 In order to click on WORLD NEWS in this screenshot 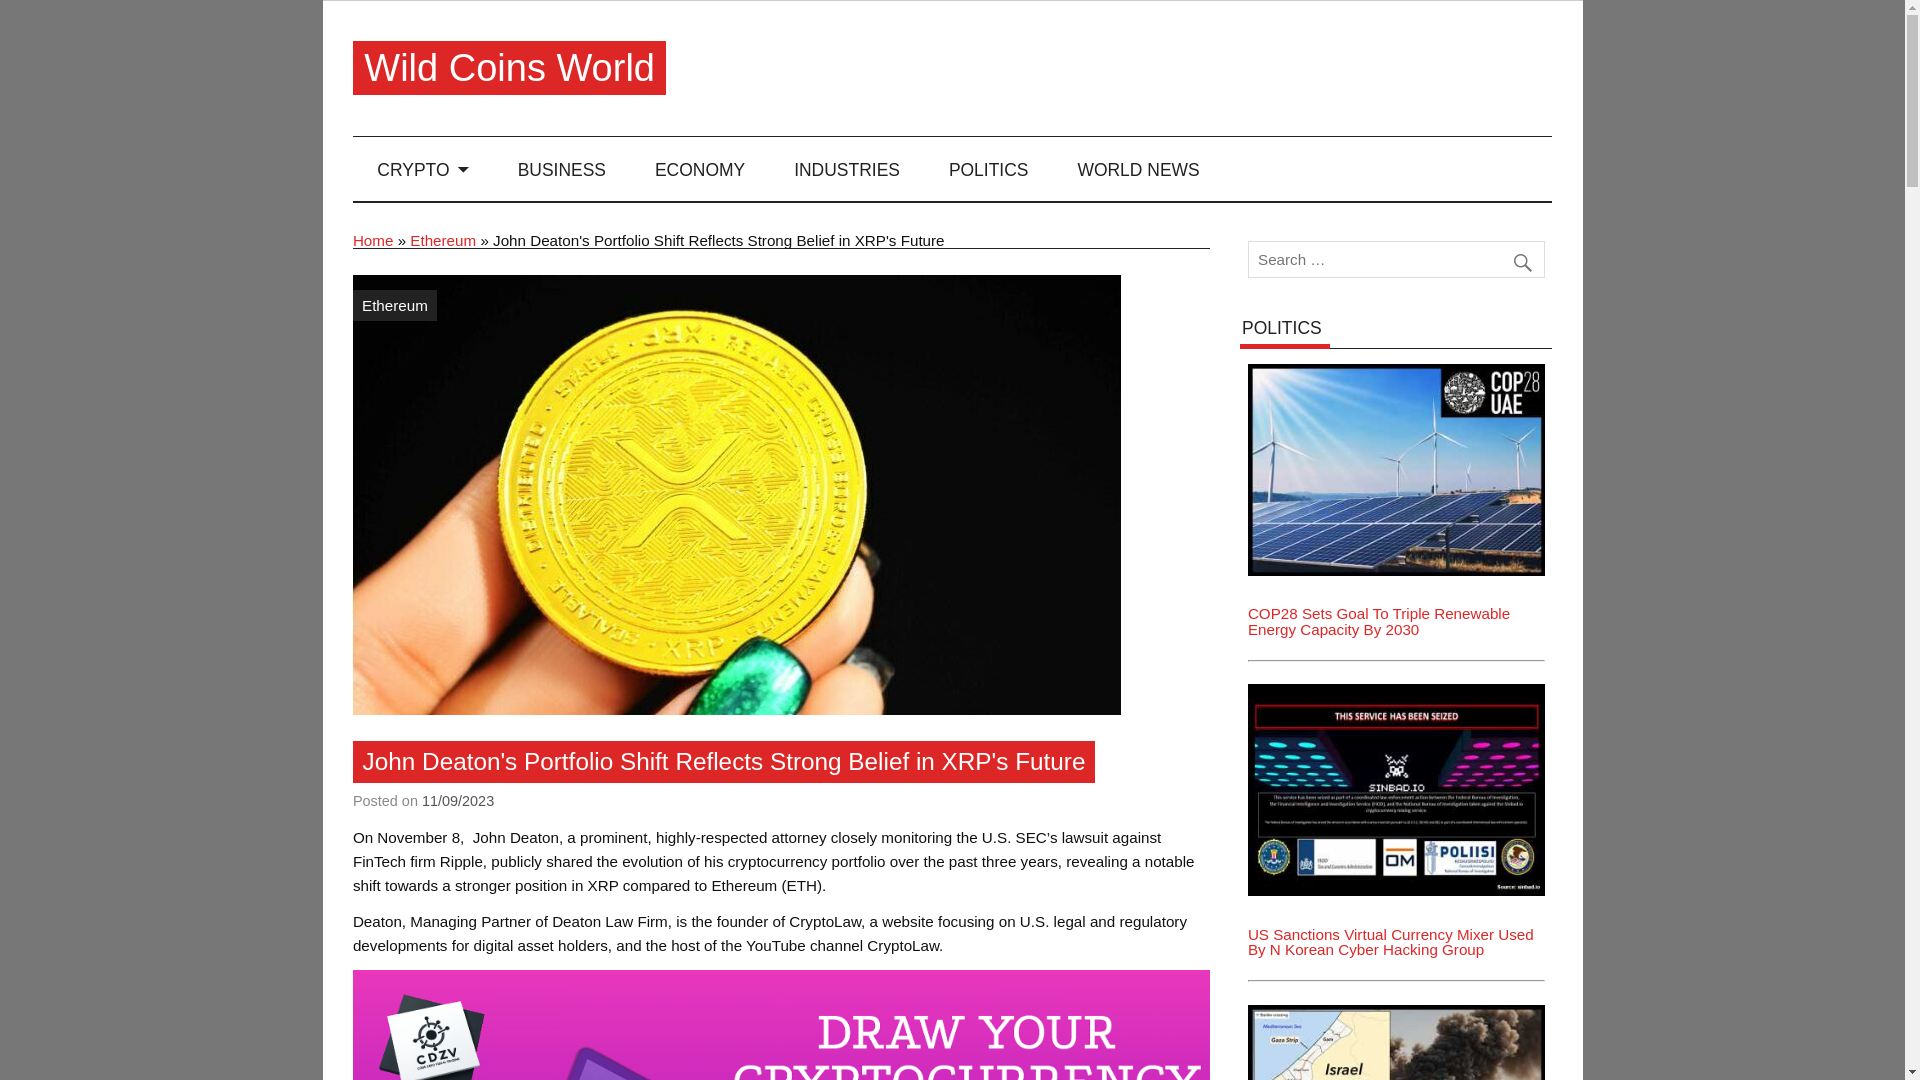, I will do `click(1138, 168)`.